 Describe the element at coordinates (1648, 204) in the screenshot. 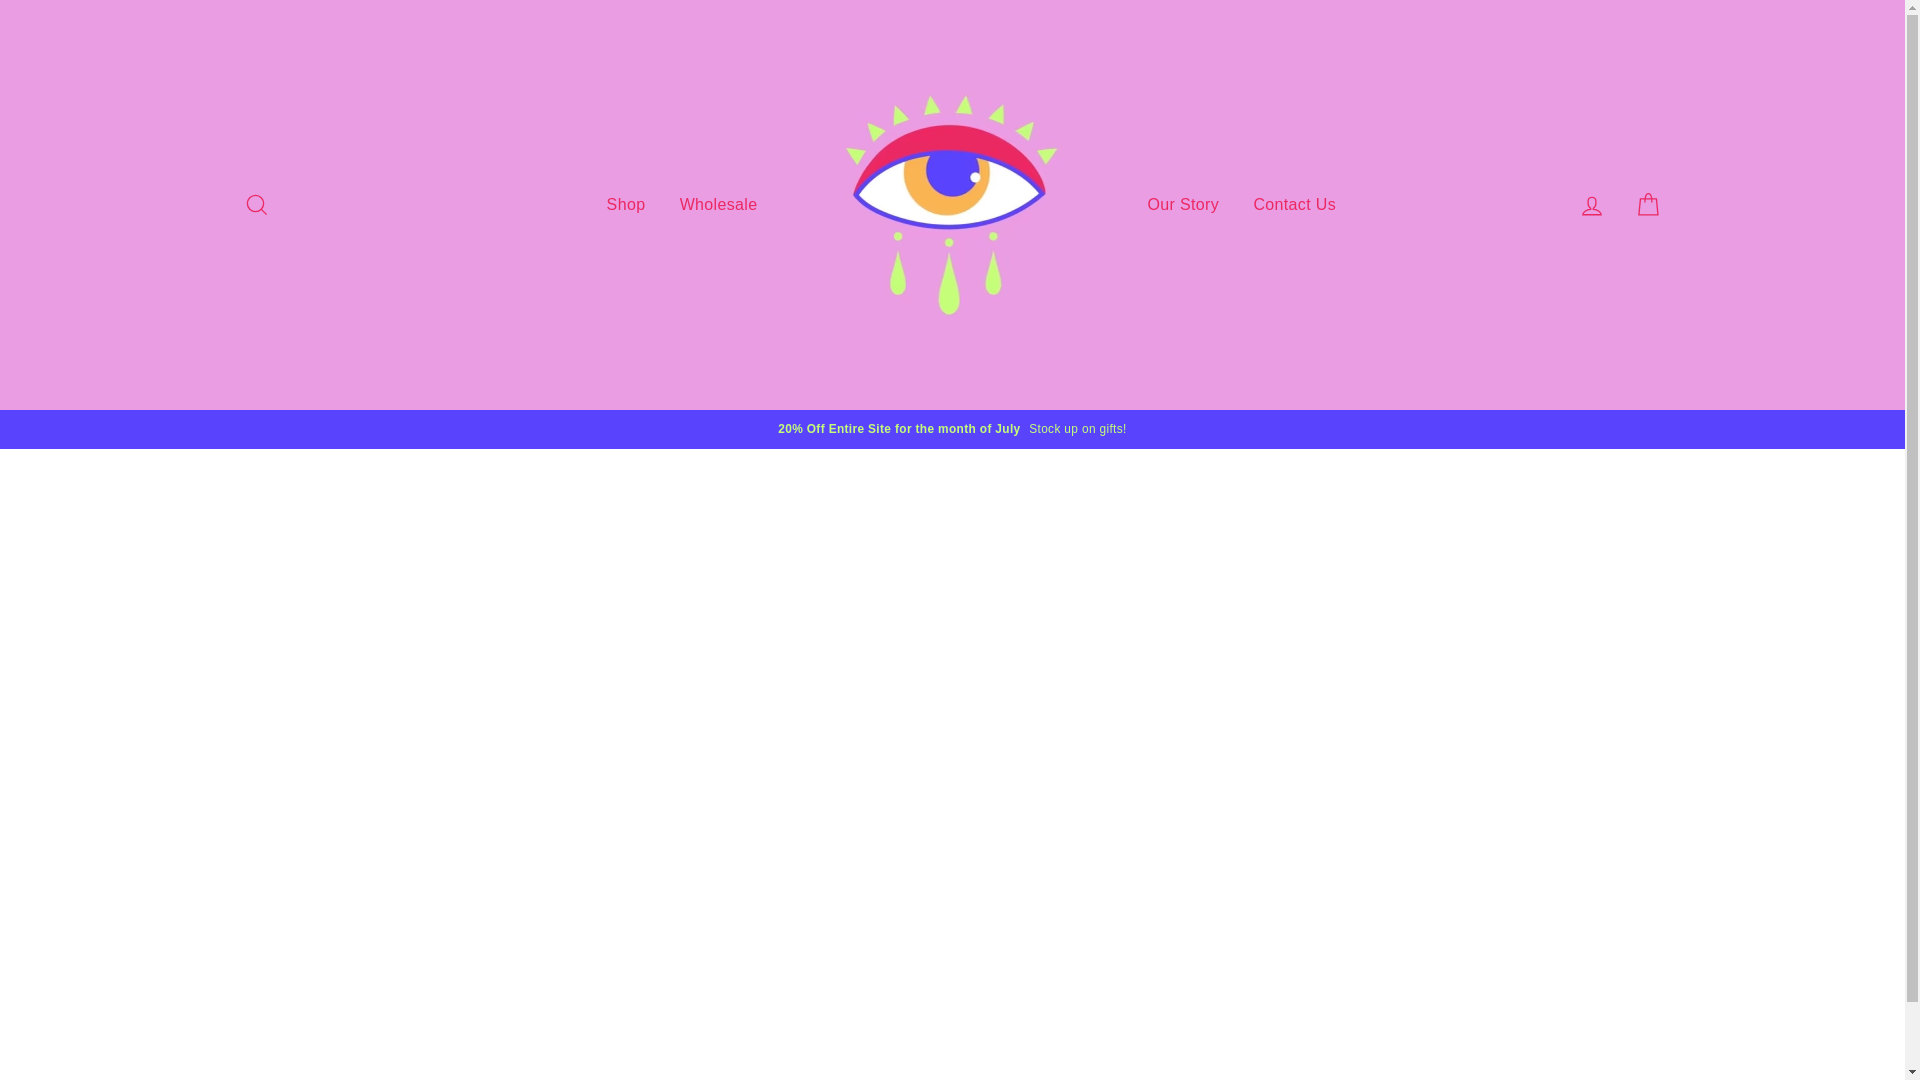

I see `Cart` at that location.